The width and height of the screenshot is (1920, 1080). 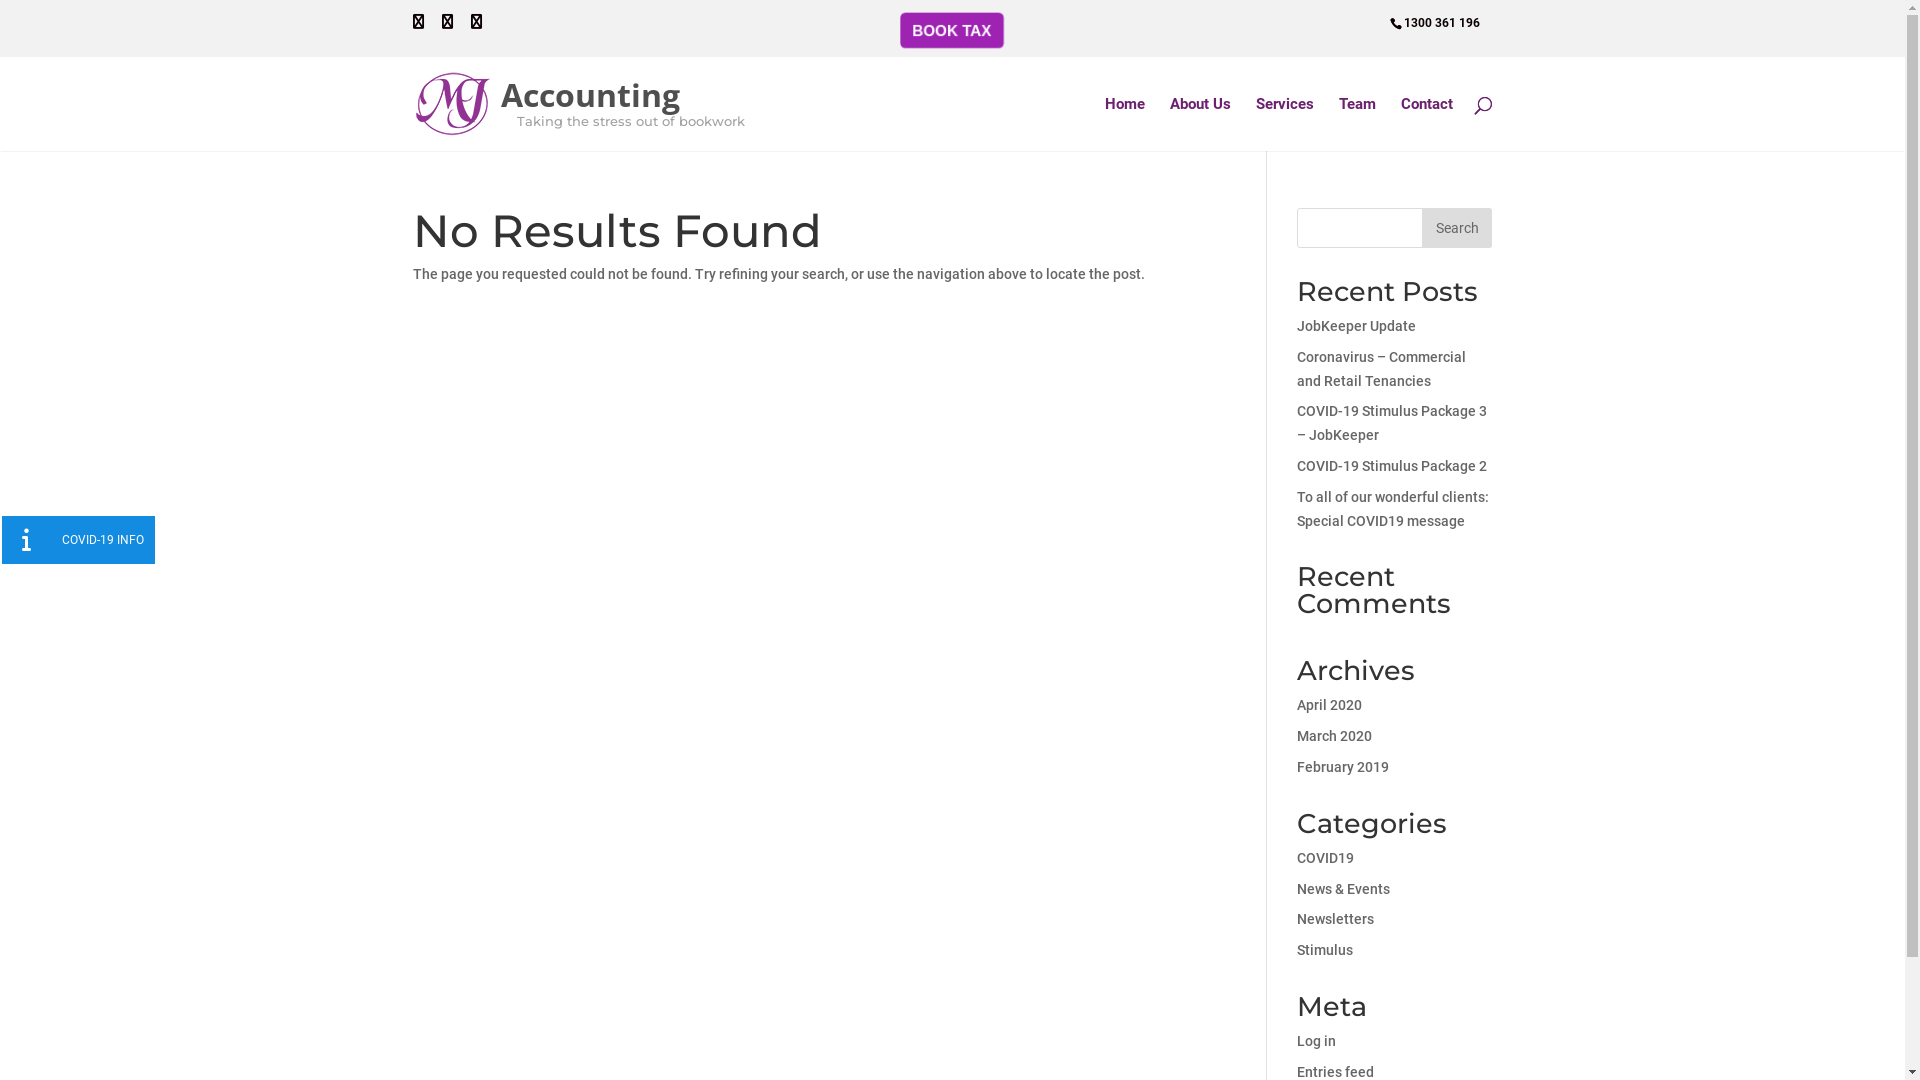 What do you see at coordinates (1316, 1041) in the screenshot?
I see `Log in` at bounding box center [1316, 1041].